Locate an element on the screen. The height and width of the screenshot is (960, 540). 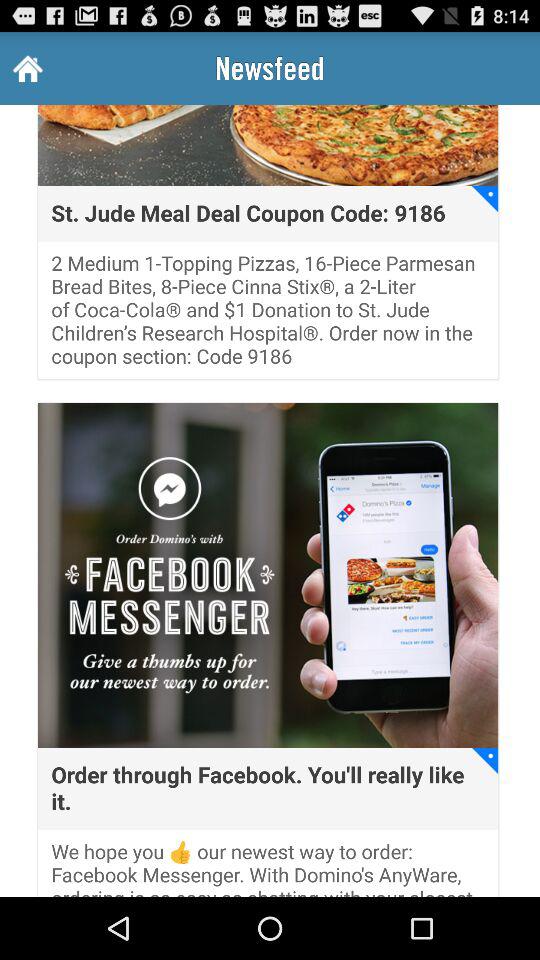
open the icon below the order through facebook item is located at coordinates (268, 868).